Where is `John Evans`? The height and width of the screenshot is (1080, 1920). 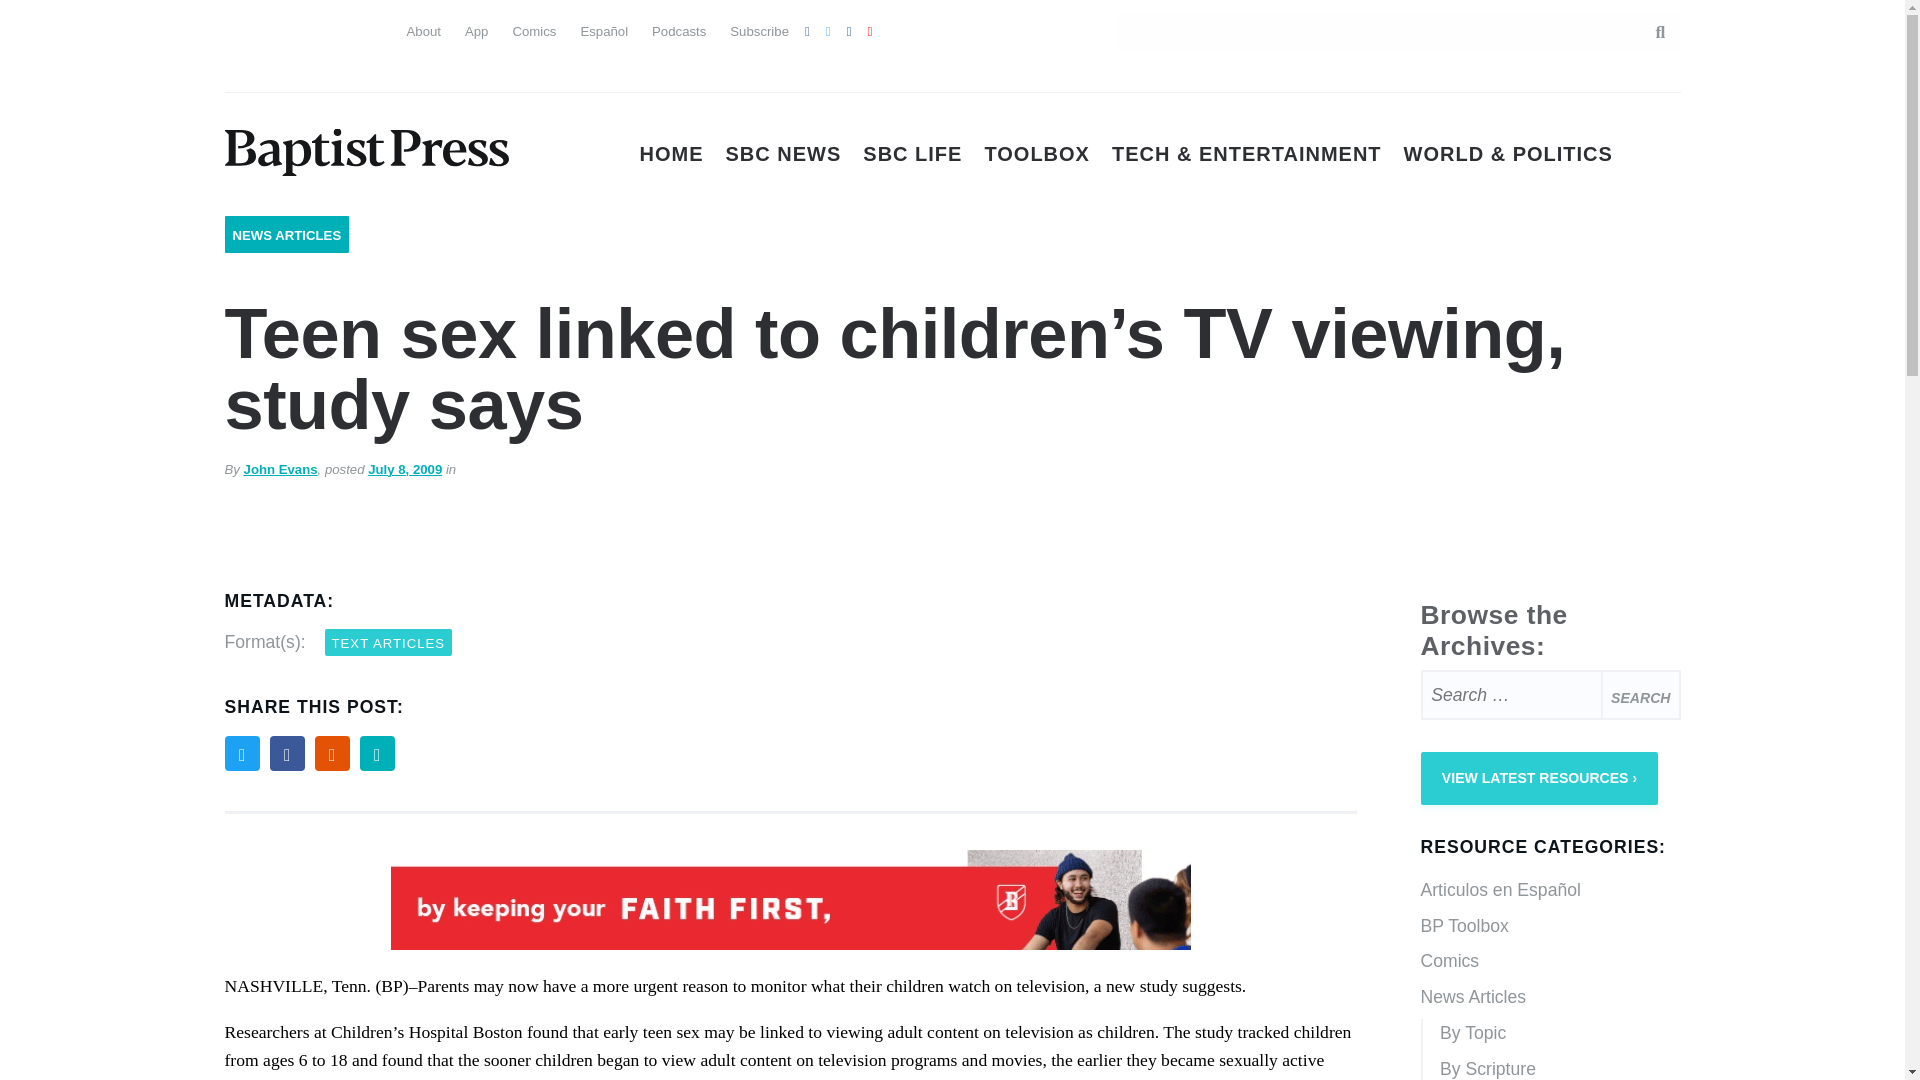 John Evans is located at coordinates (280, 470).